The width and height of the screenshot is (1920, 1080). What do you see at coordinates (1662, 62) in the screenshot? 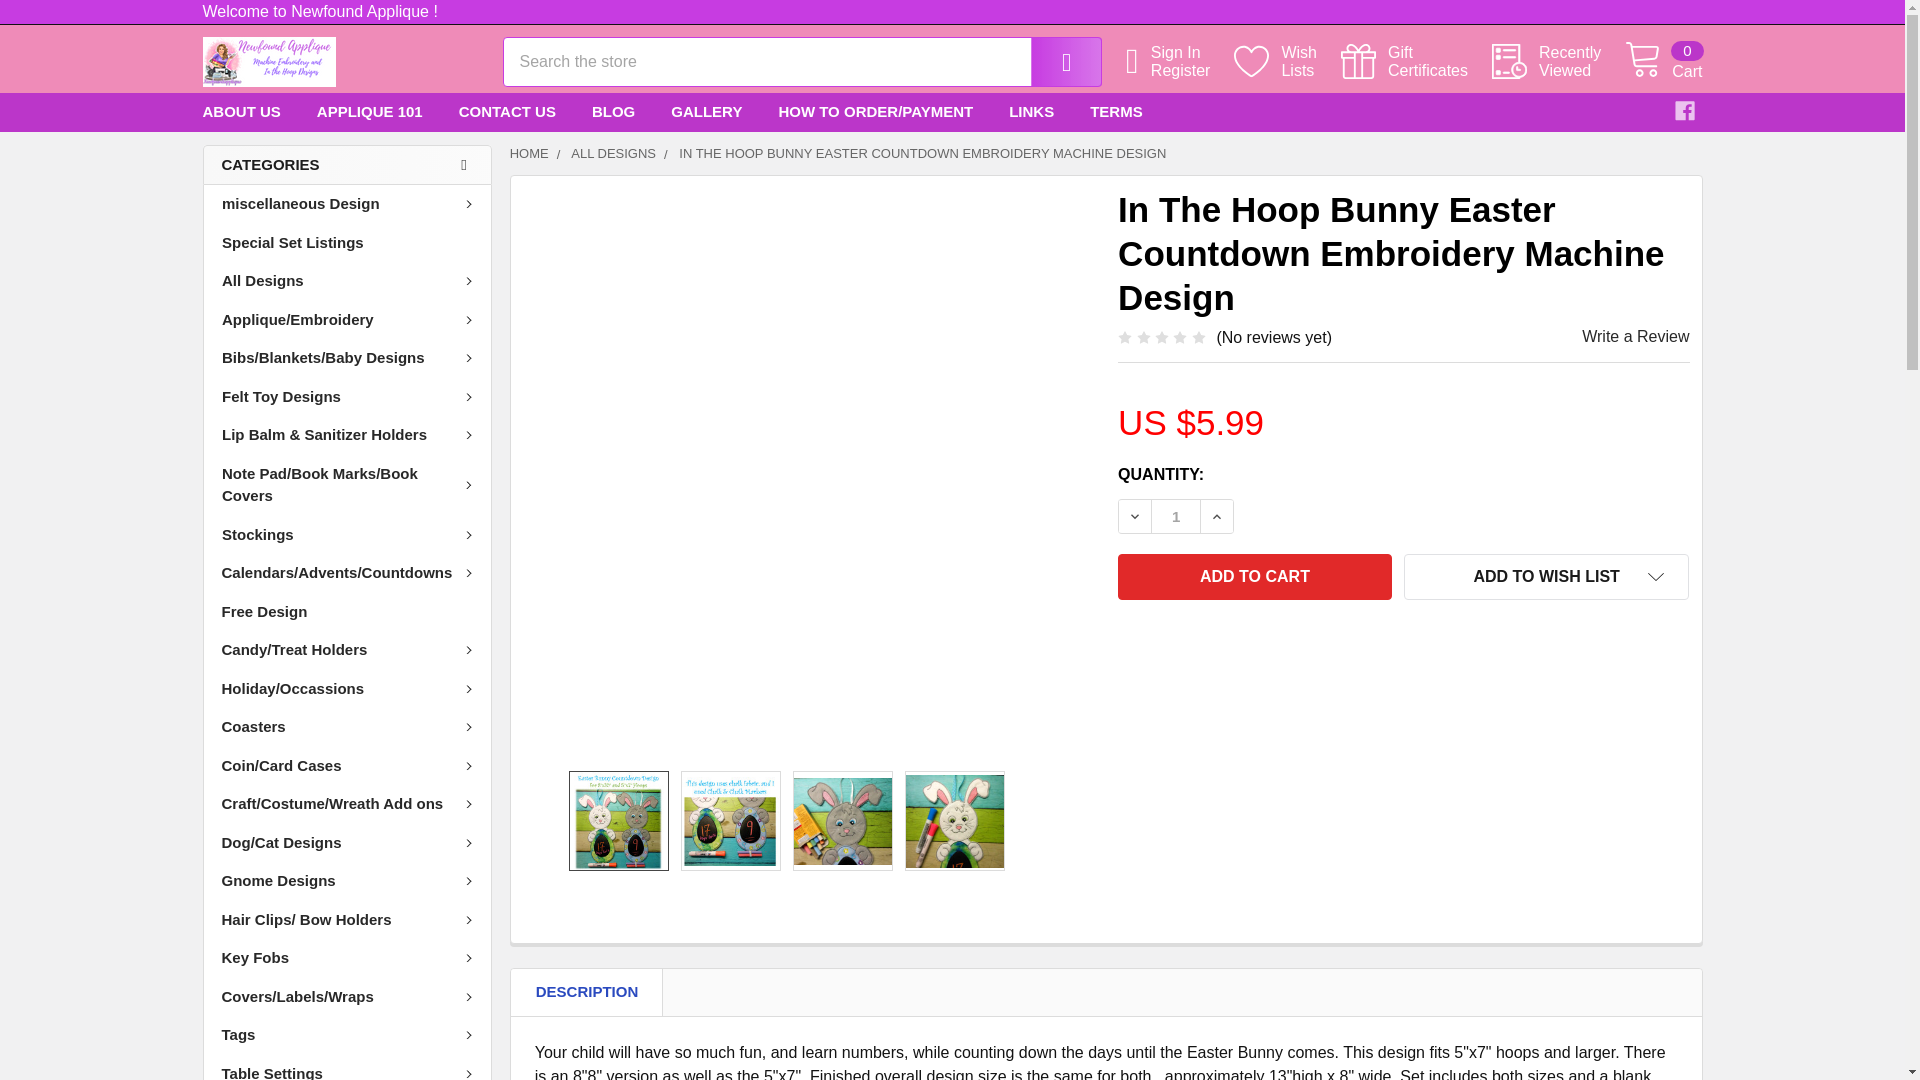
I see `Register` at bounding box center [1662, 62].